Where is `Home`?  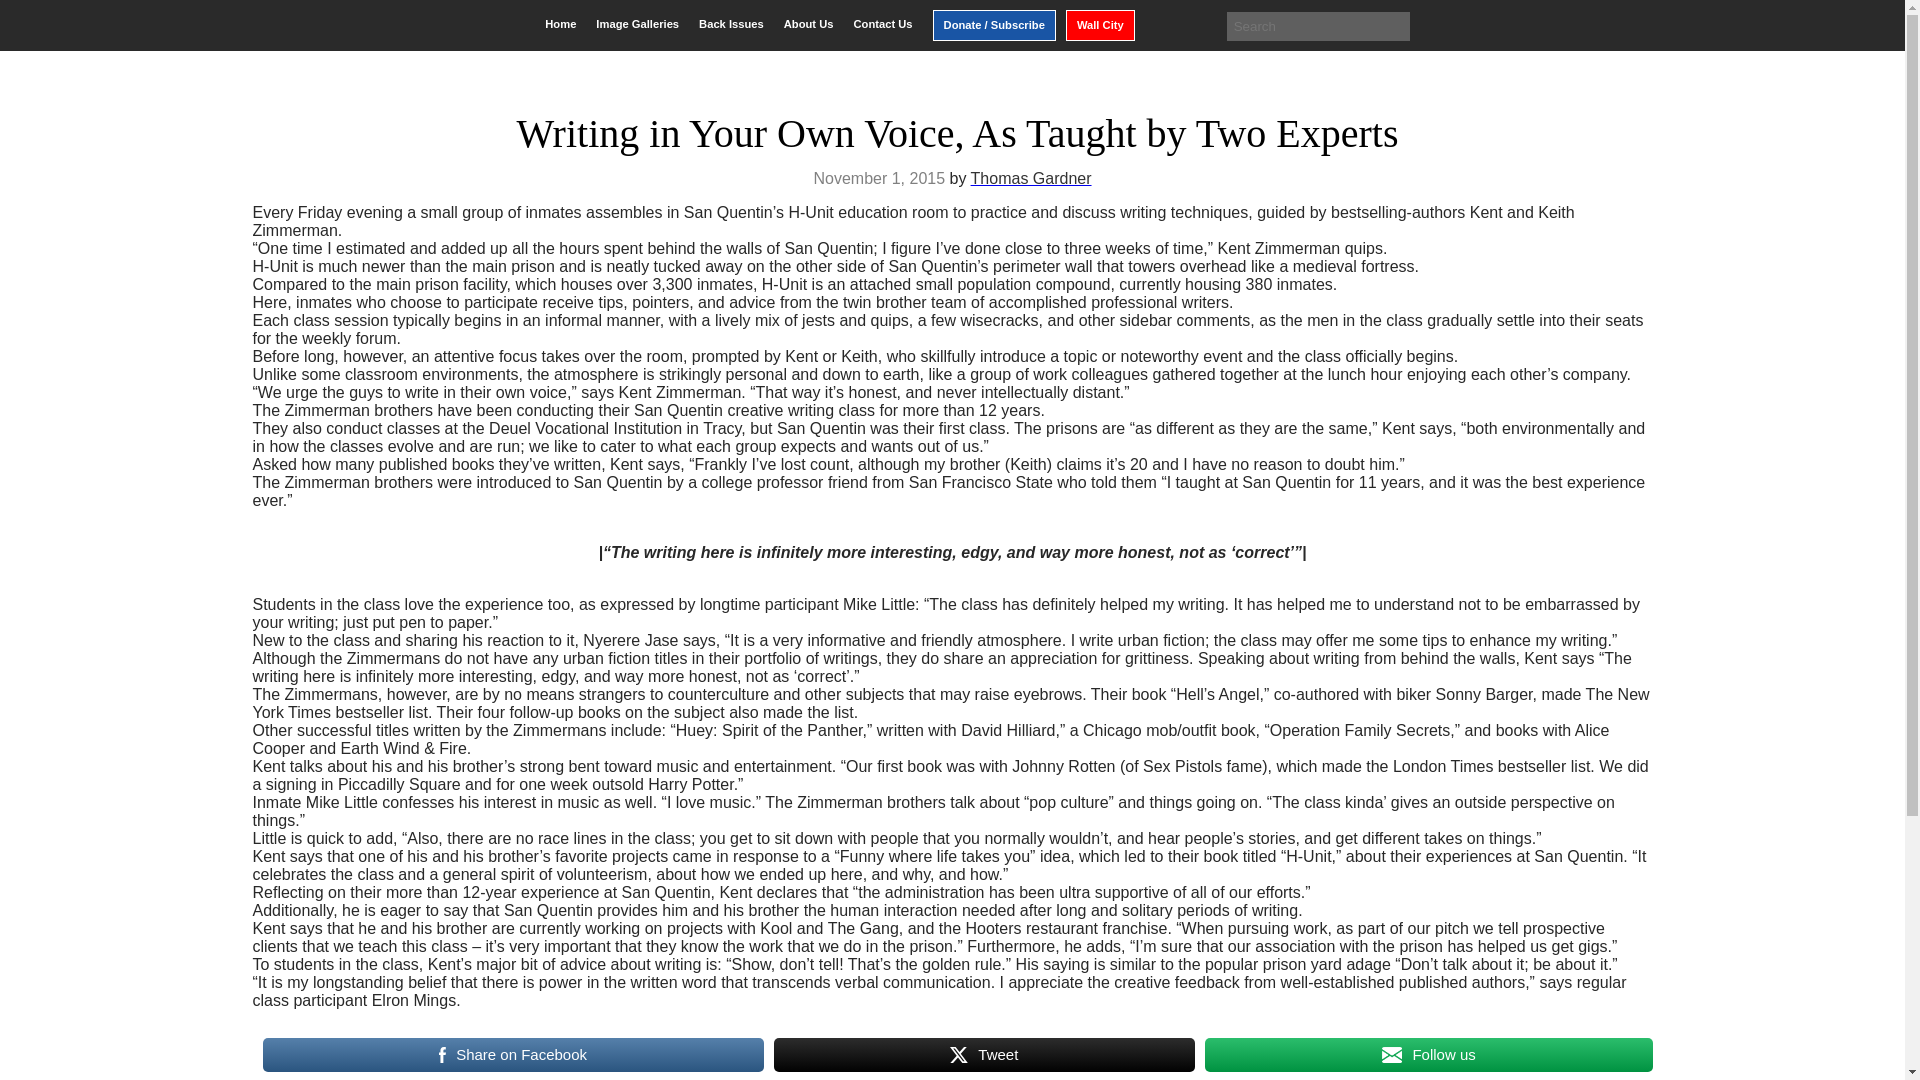 Home is located at coordinates (560, 24).